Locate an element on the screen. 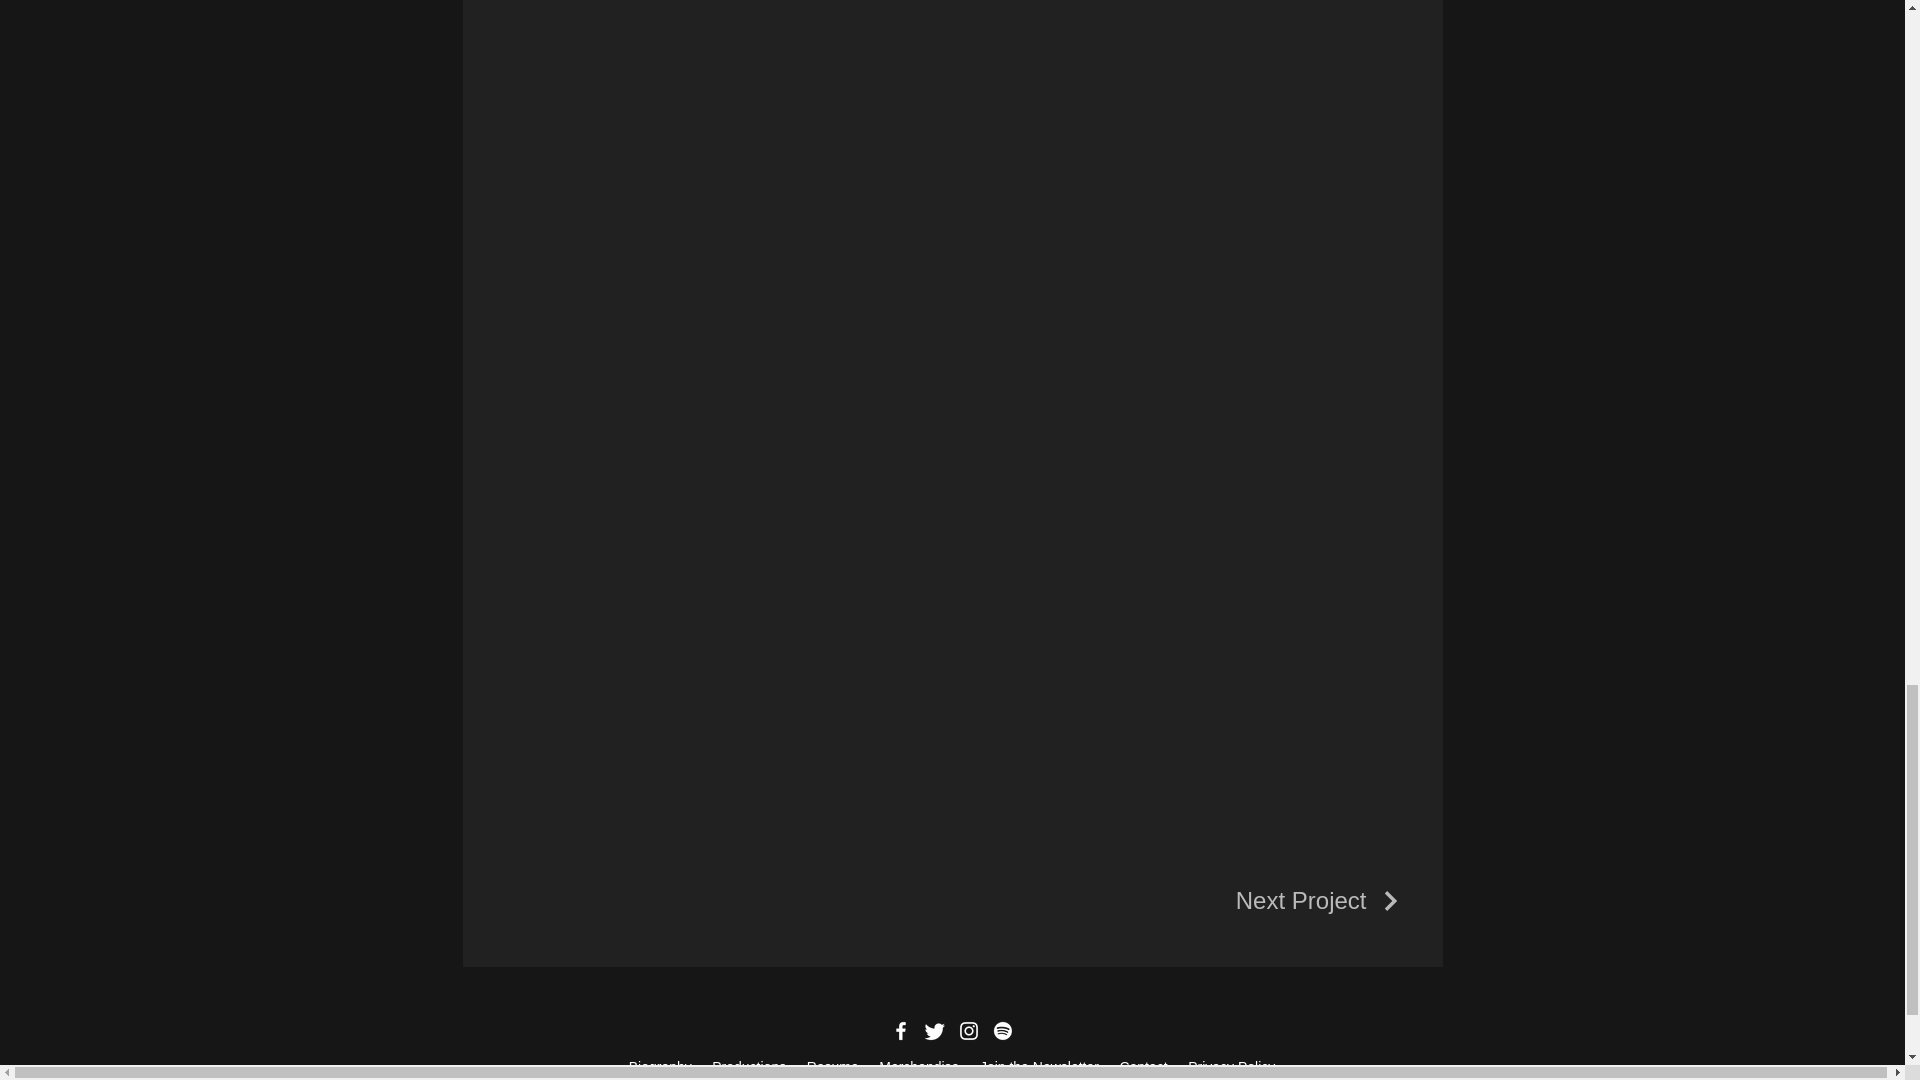  Privacy Policy is located at coordinates (1231, 1066).